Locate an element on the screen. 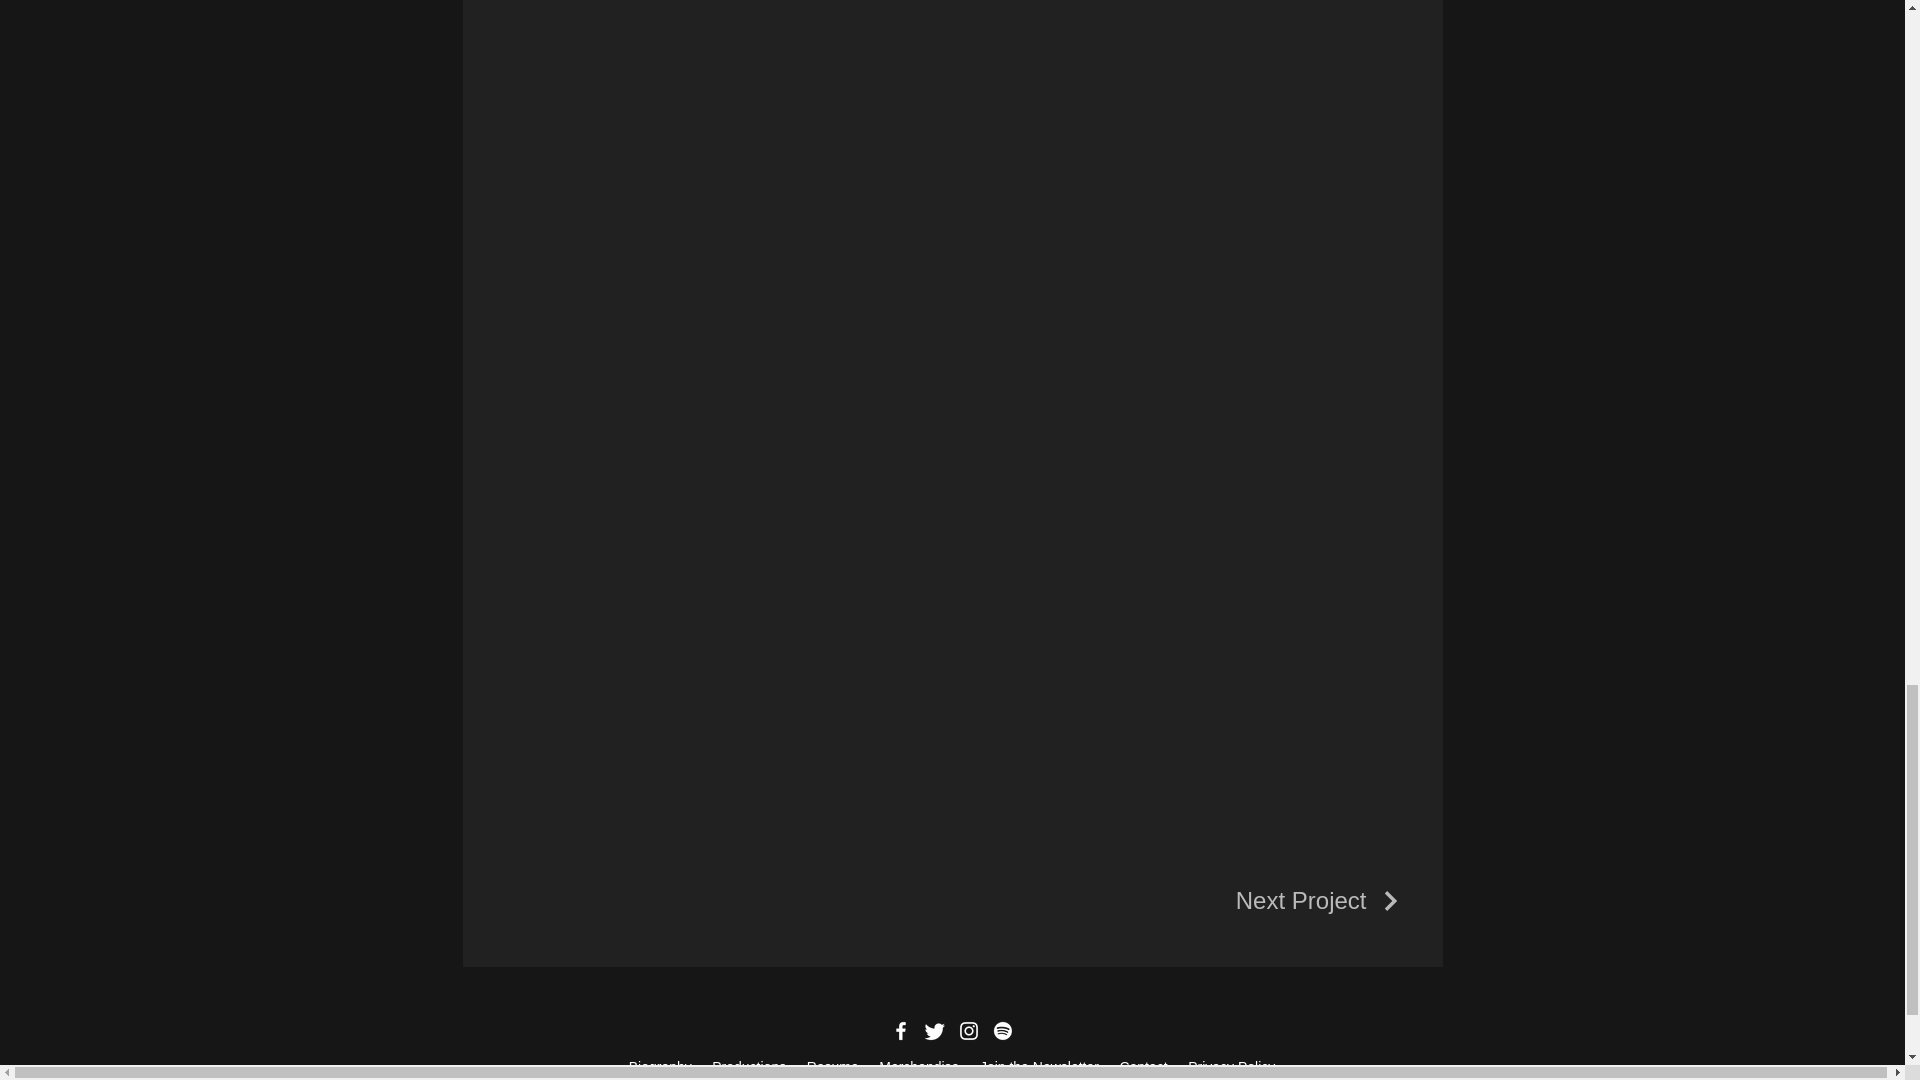  Privacy Policy is located at coordinates (1231, 1066).